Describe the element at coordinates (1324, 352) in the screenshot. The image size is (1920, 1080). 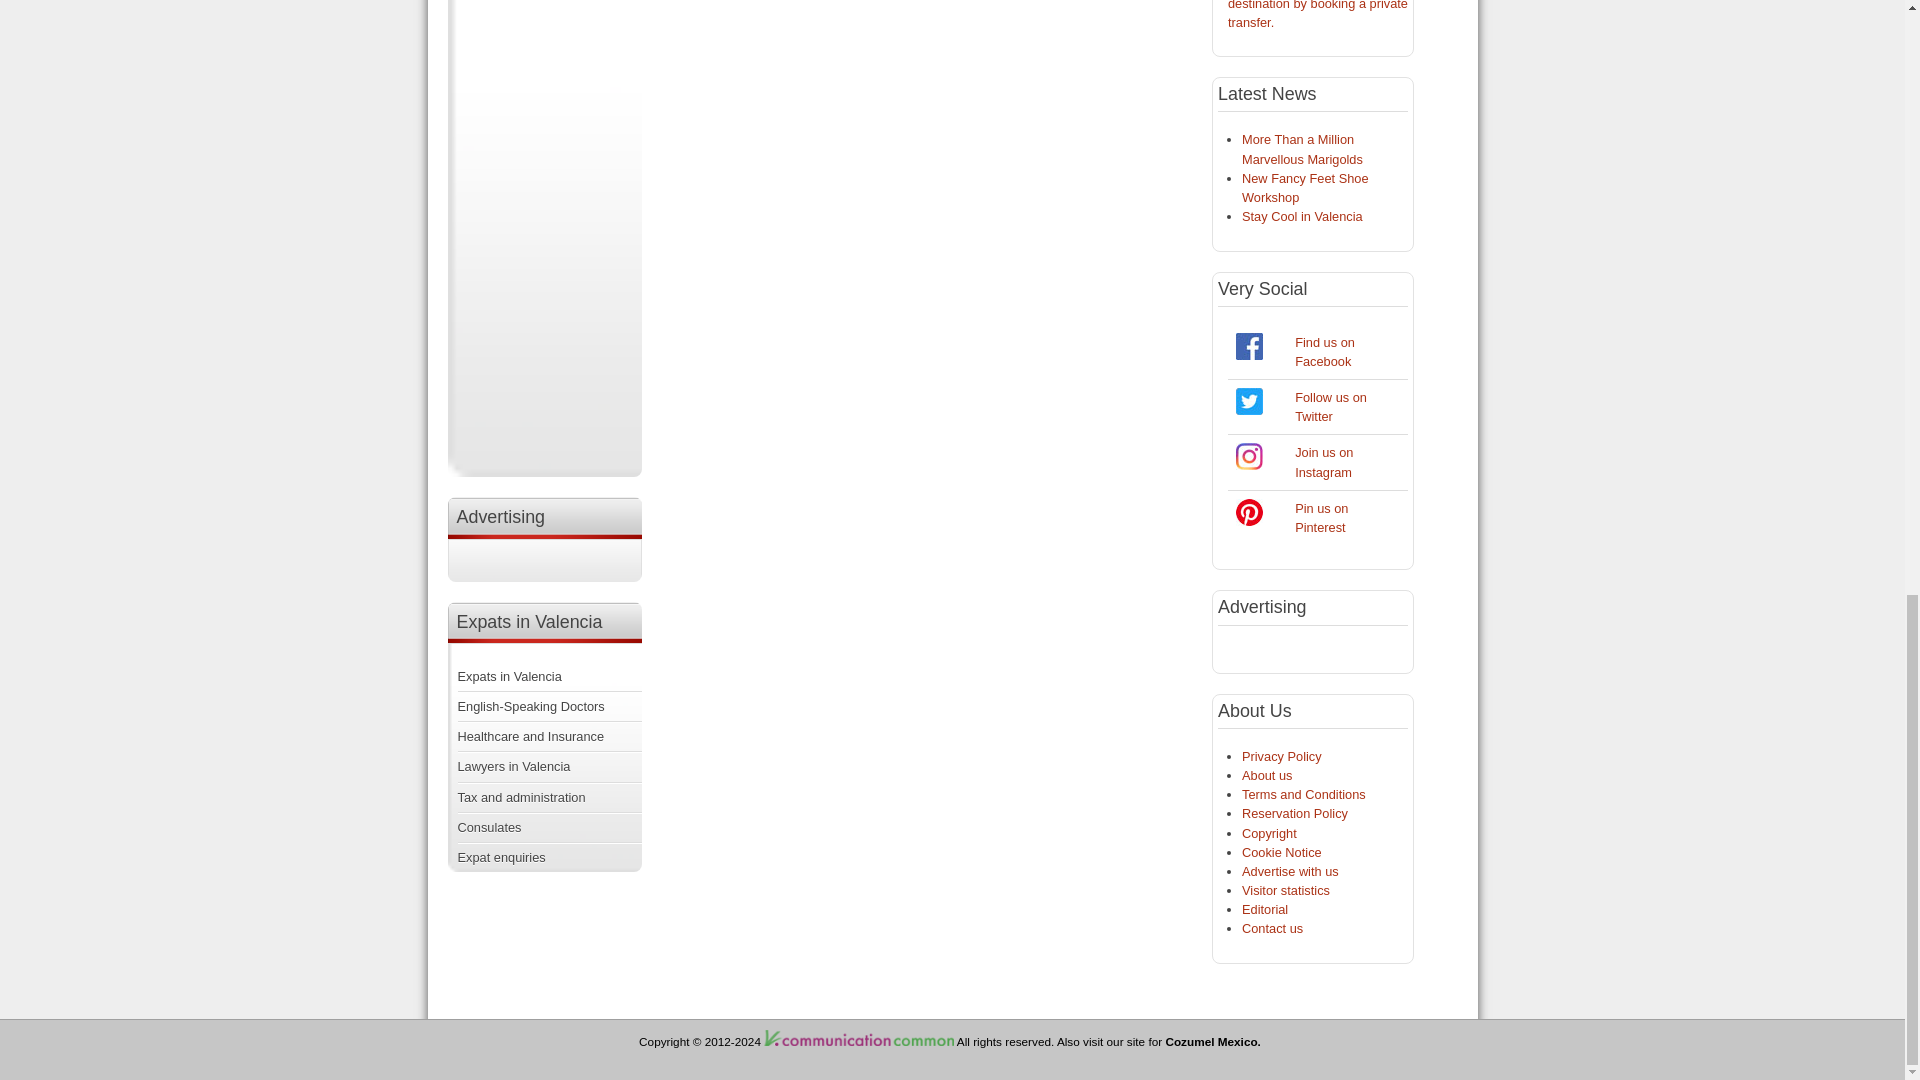
I see `Find us on Facebook` at that location.